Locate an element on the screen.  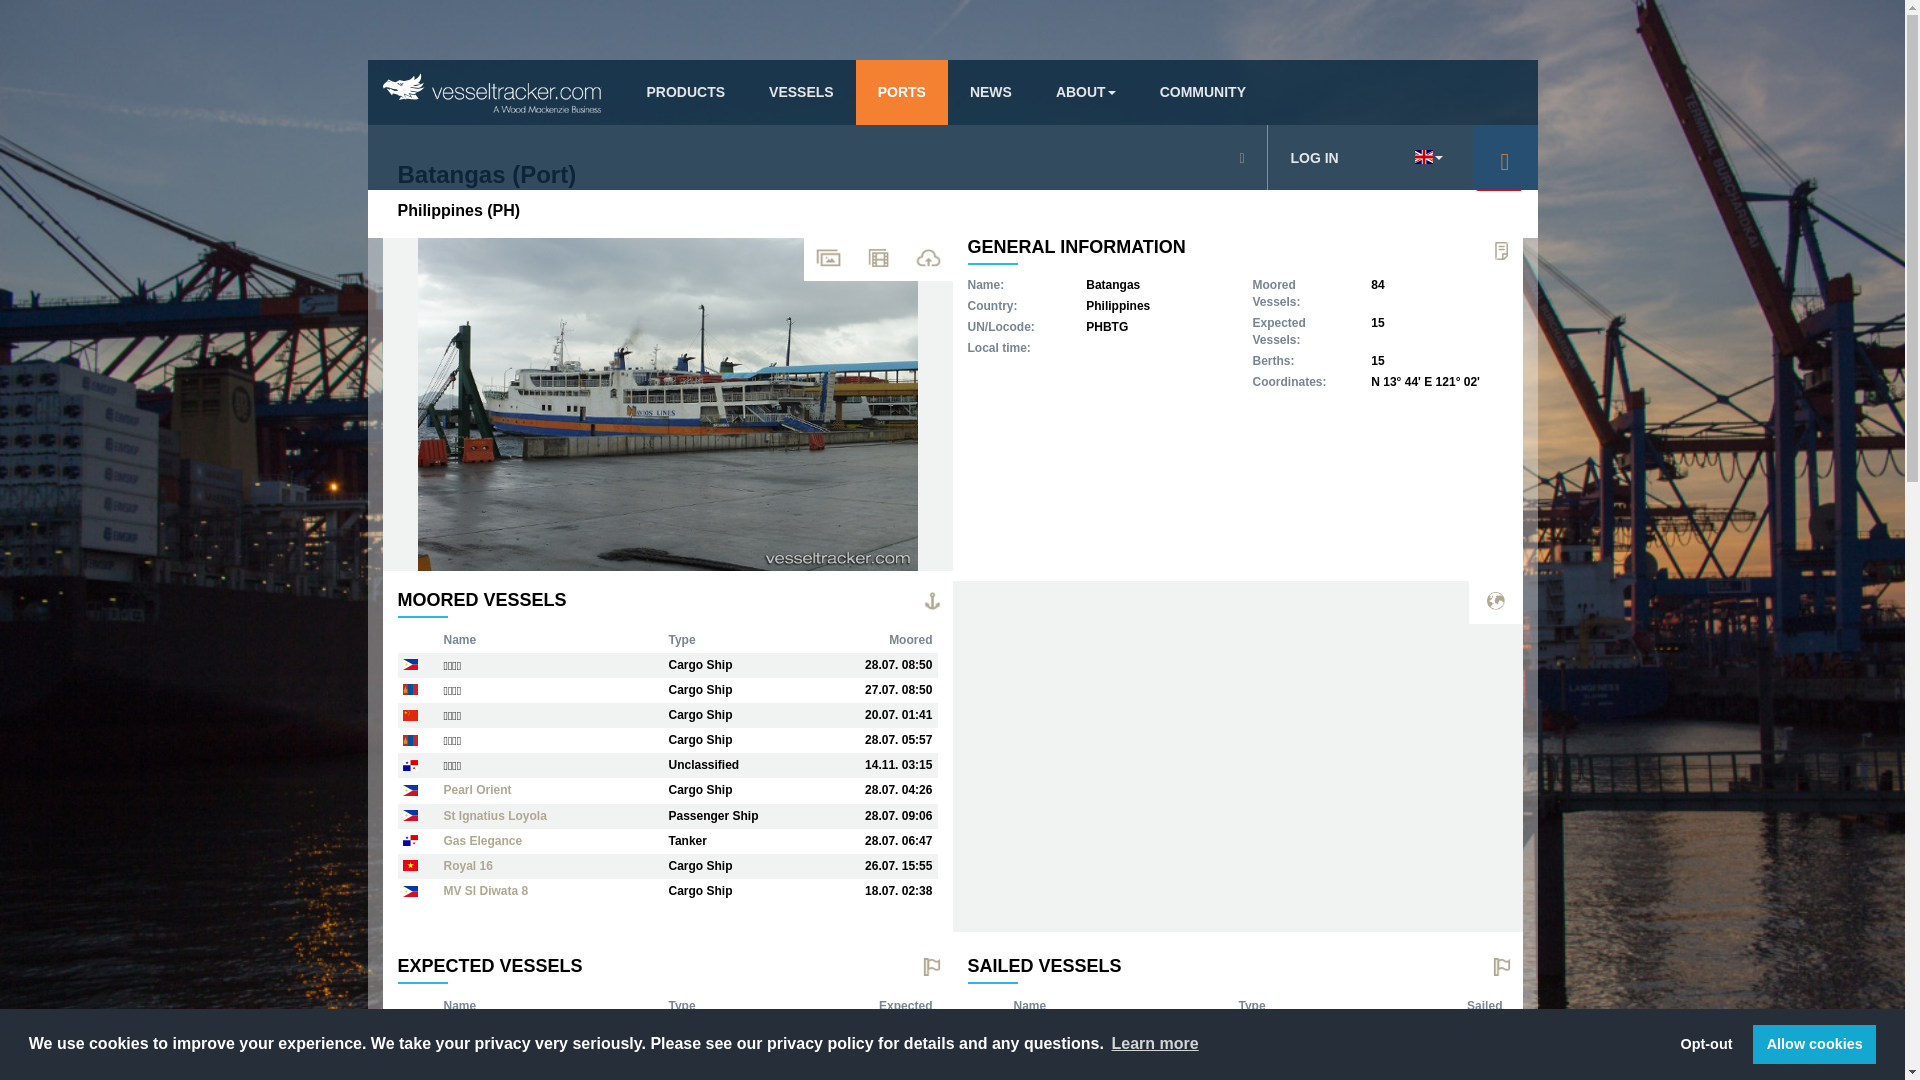
PRODUCTS is located at coordinates (681, 92).